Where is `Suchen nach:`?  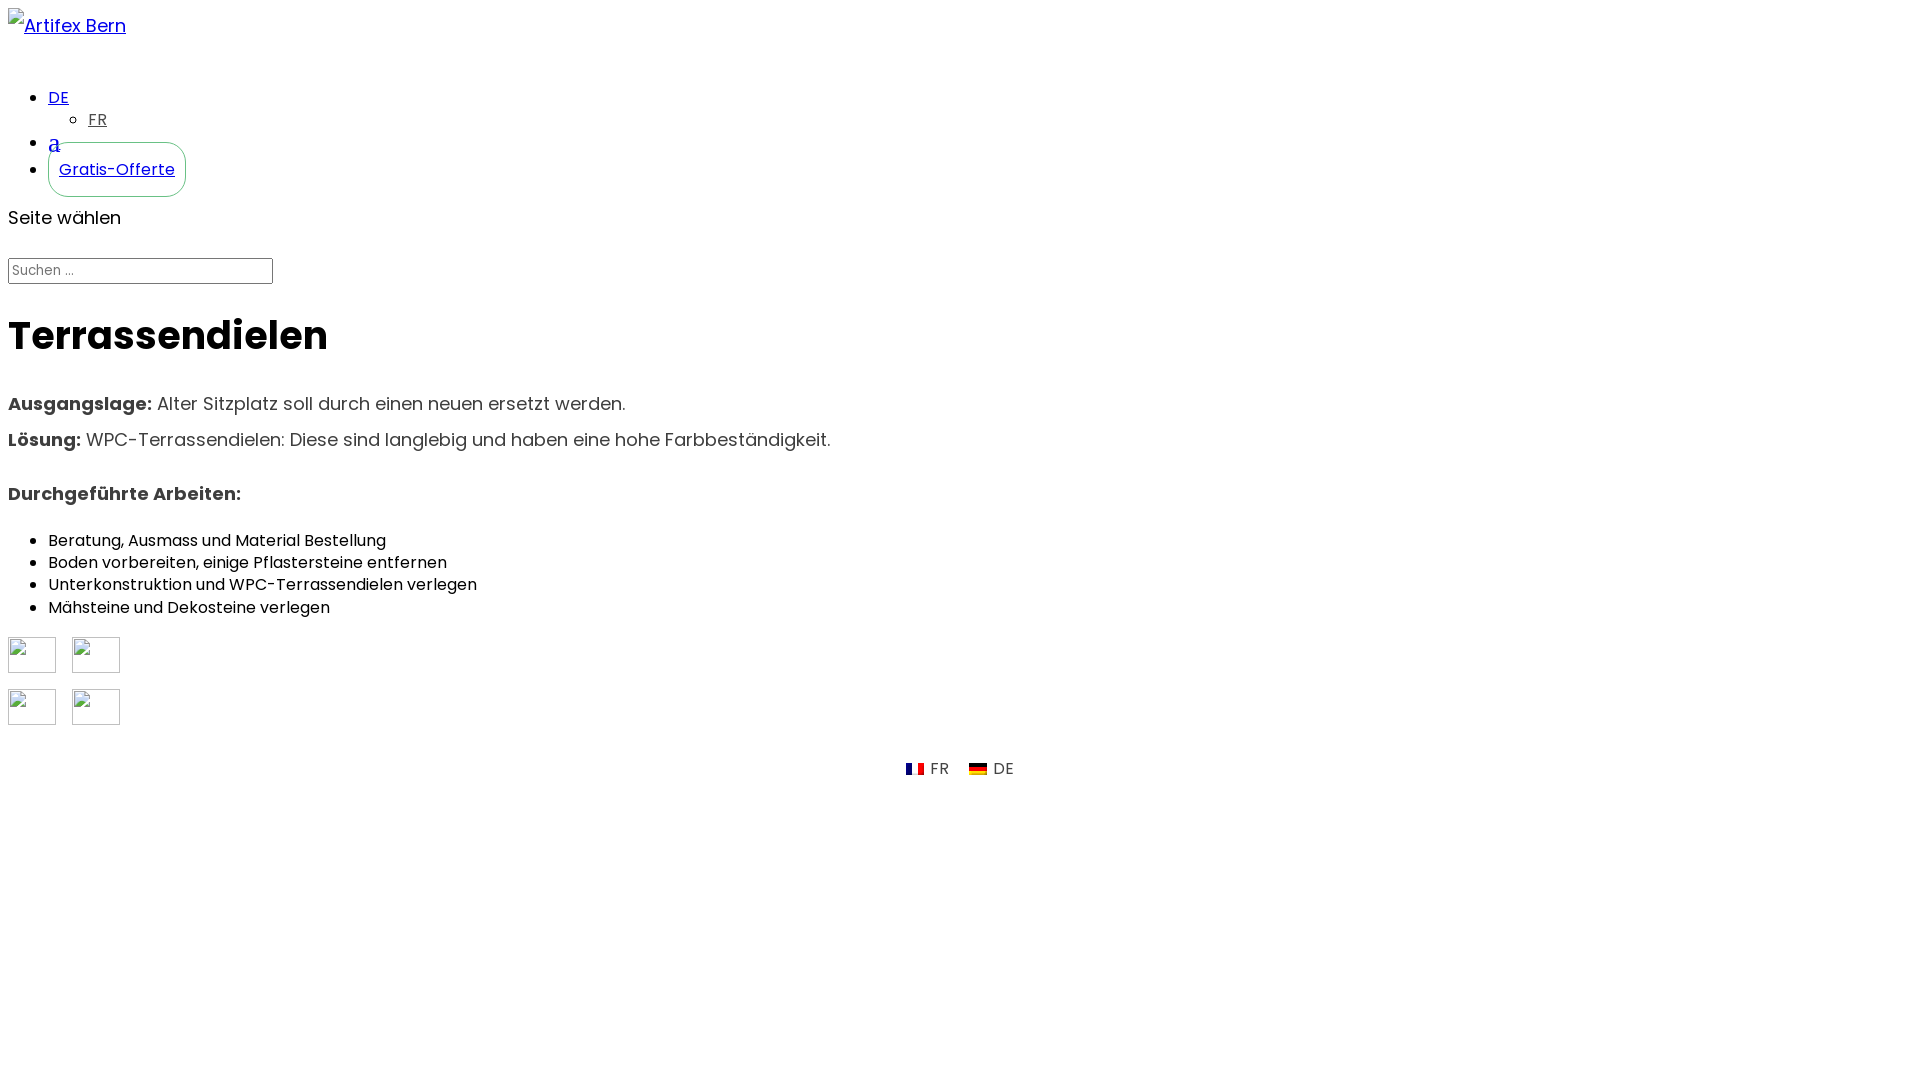 Suchen nach: is located at coordinates (140, 271).